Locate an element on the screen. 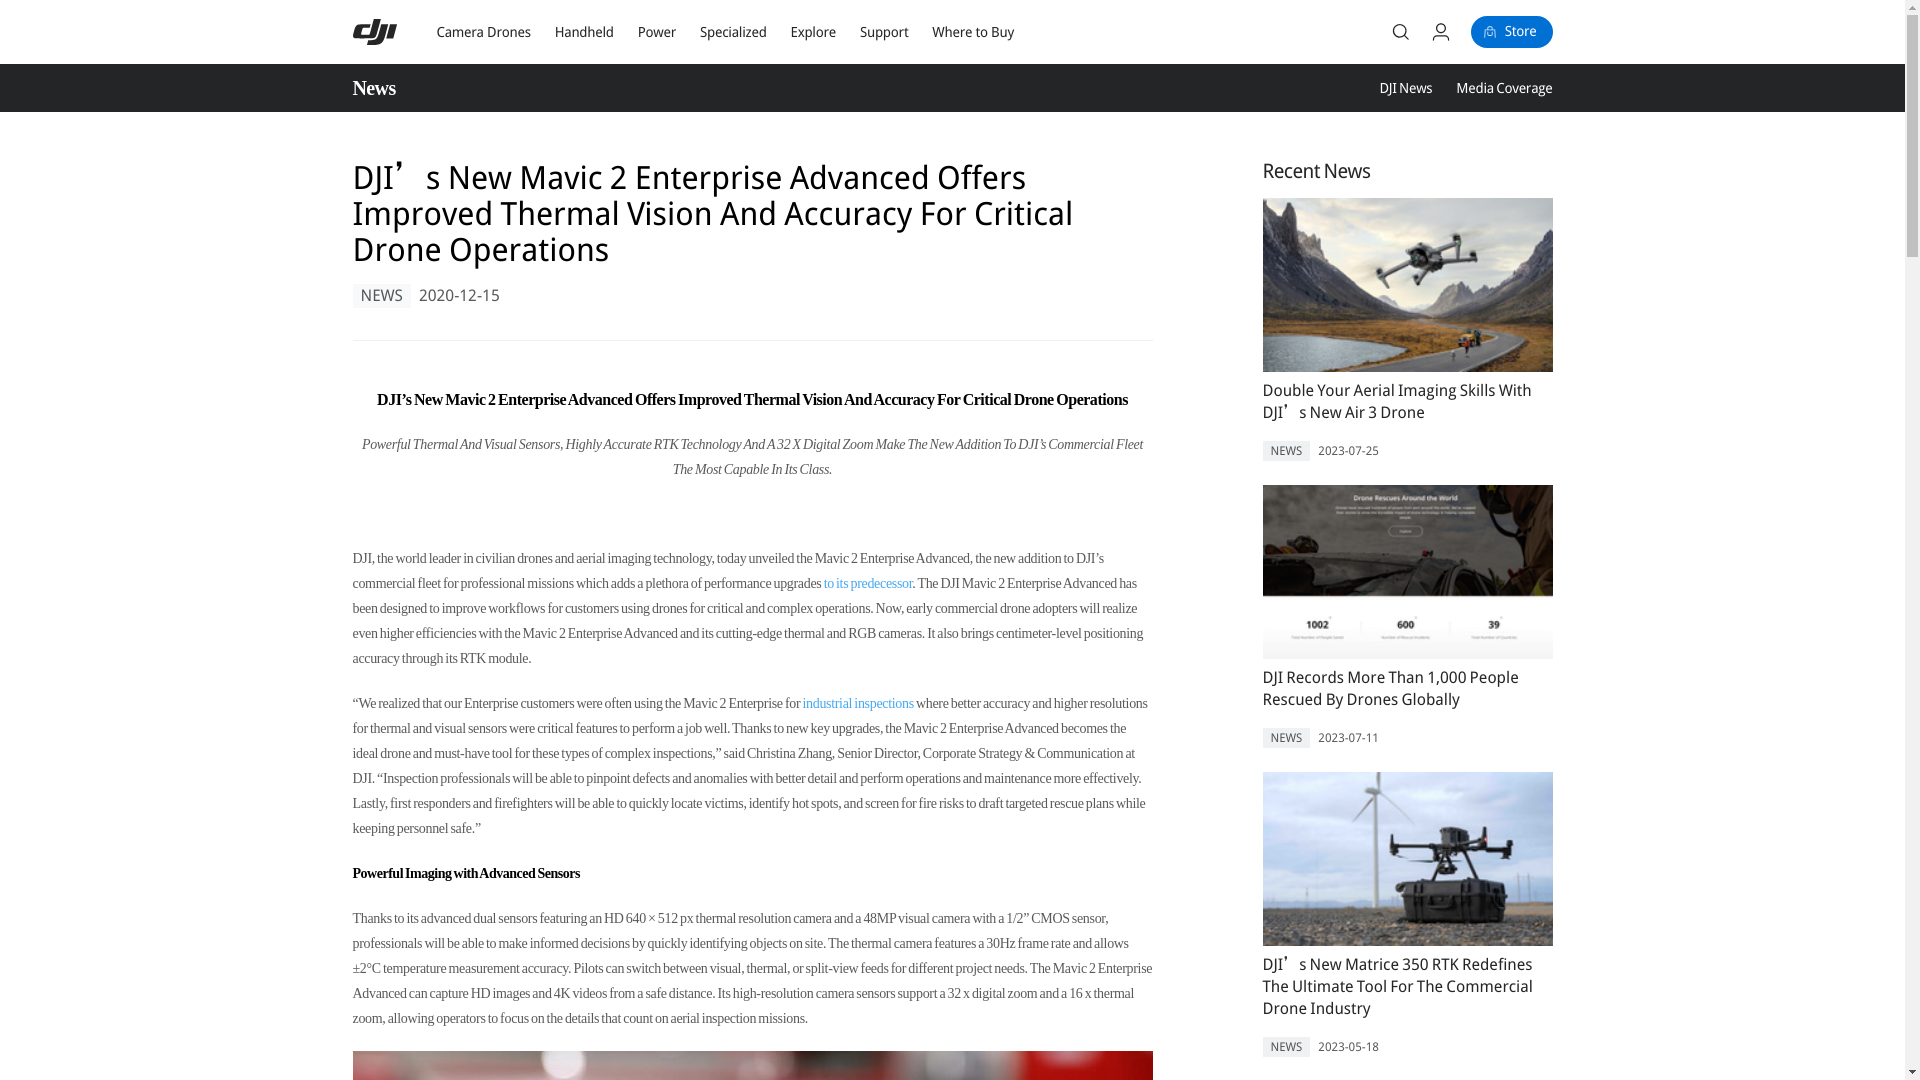 The height and width of the screenshot is (1080, 1920). industrial inspections is located at coordinates (858, 702).